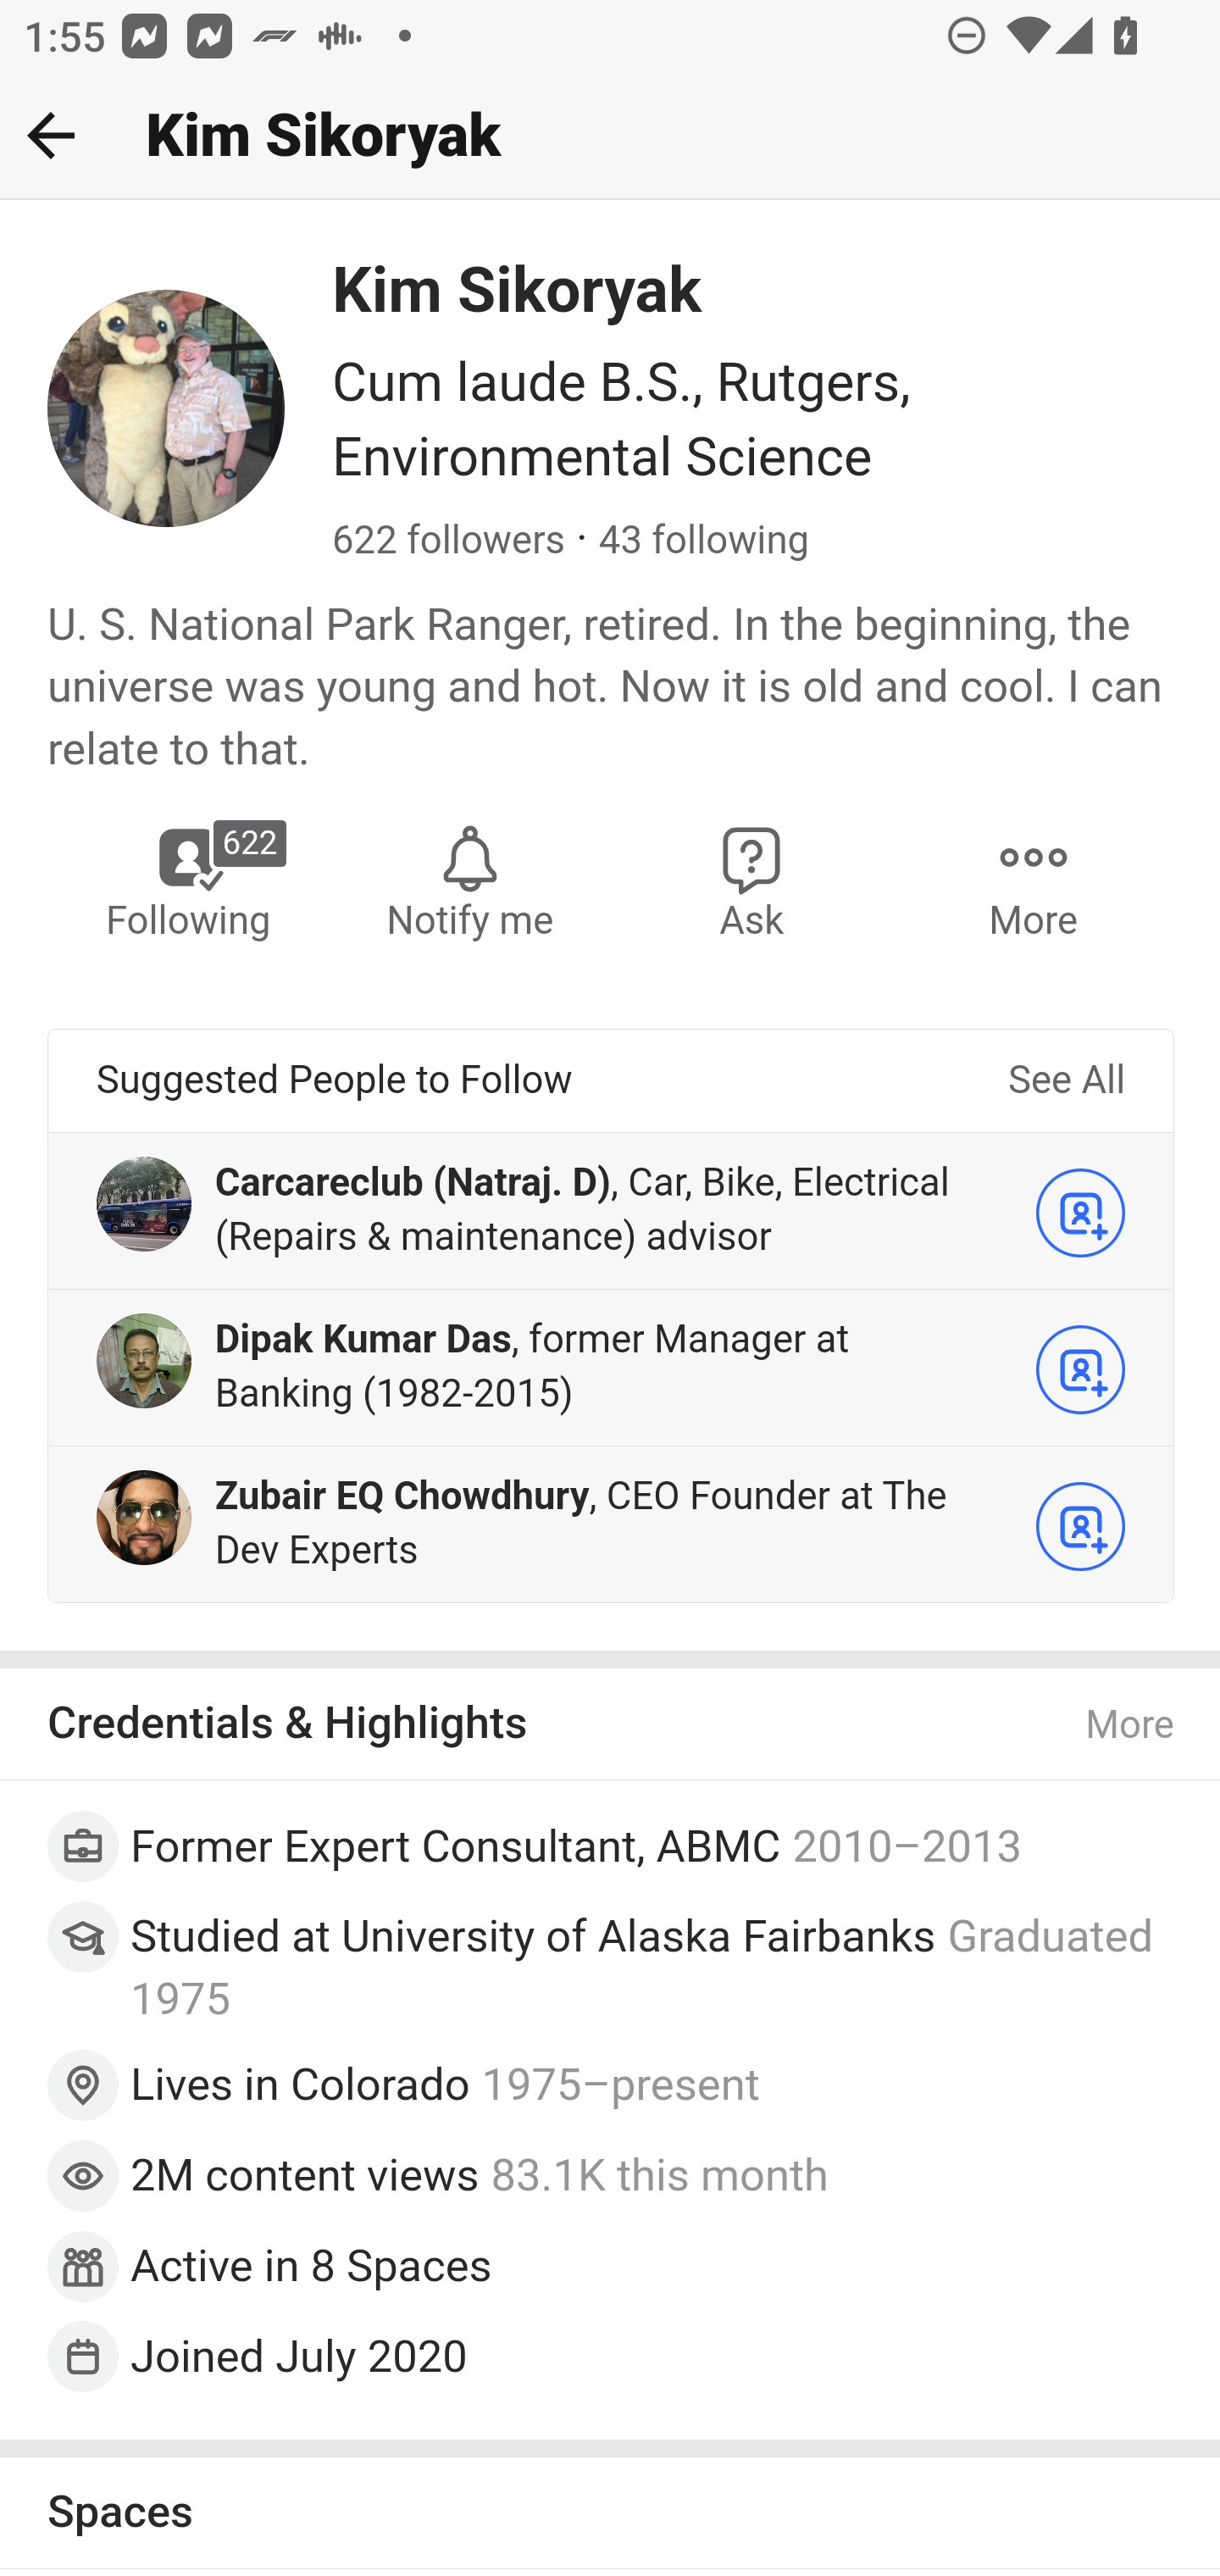  I want to click on Profile photo for Dipak Kumar Das, so click(144, 1359).